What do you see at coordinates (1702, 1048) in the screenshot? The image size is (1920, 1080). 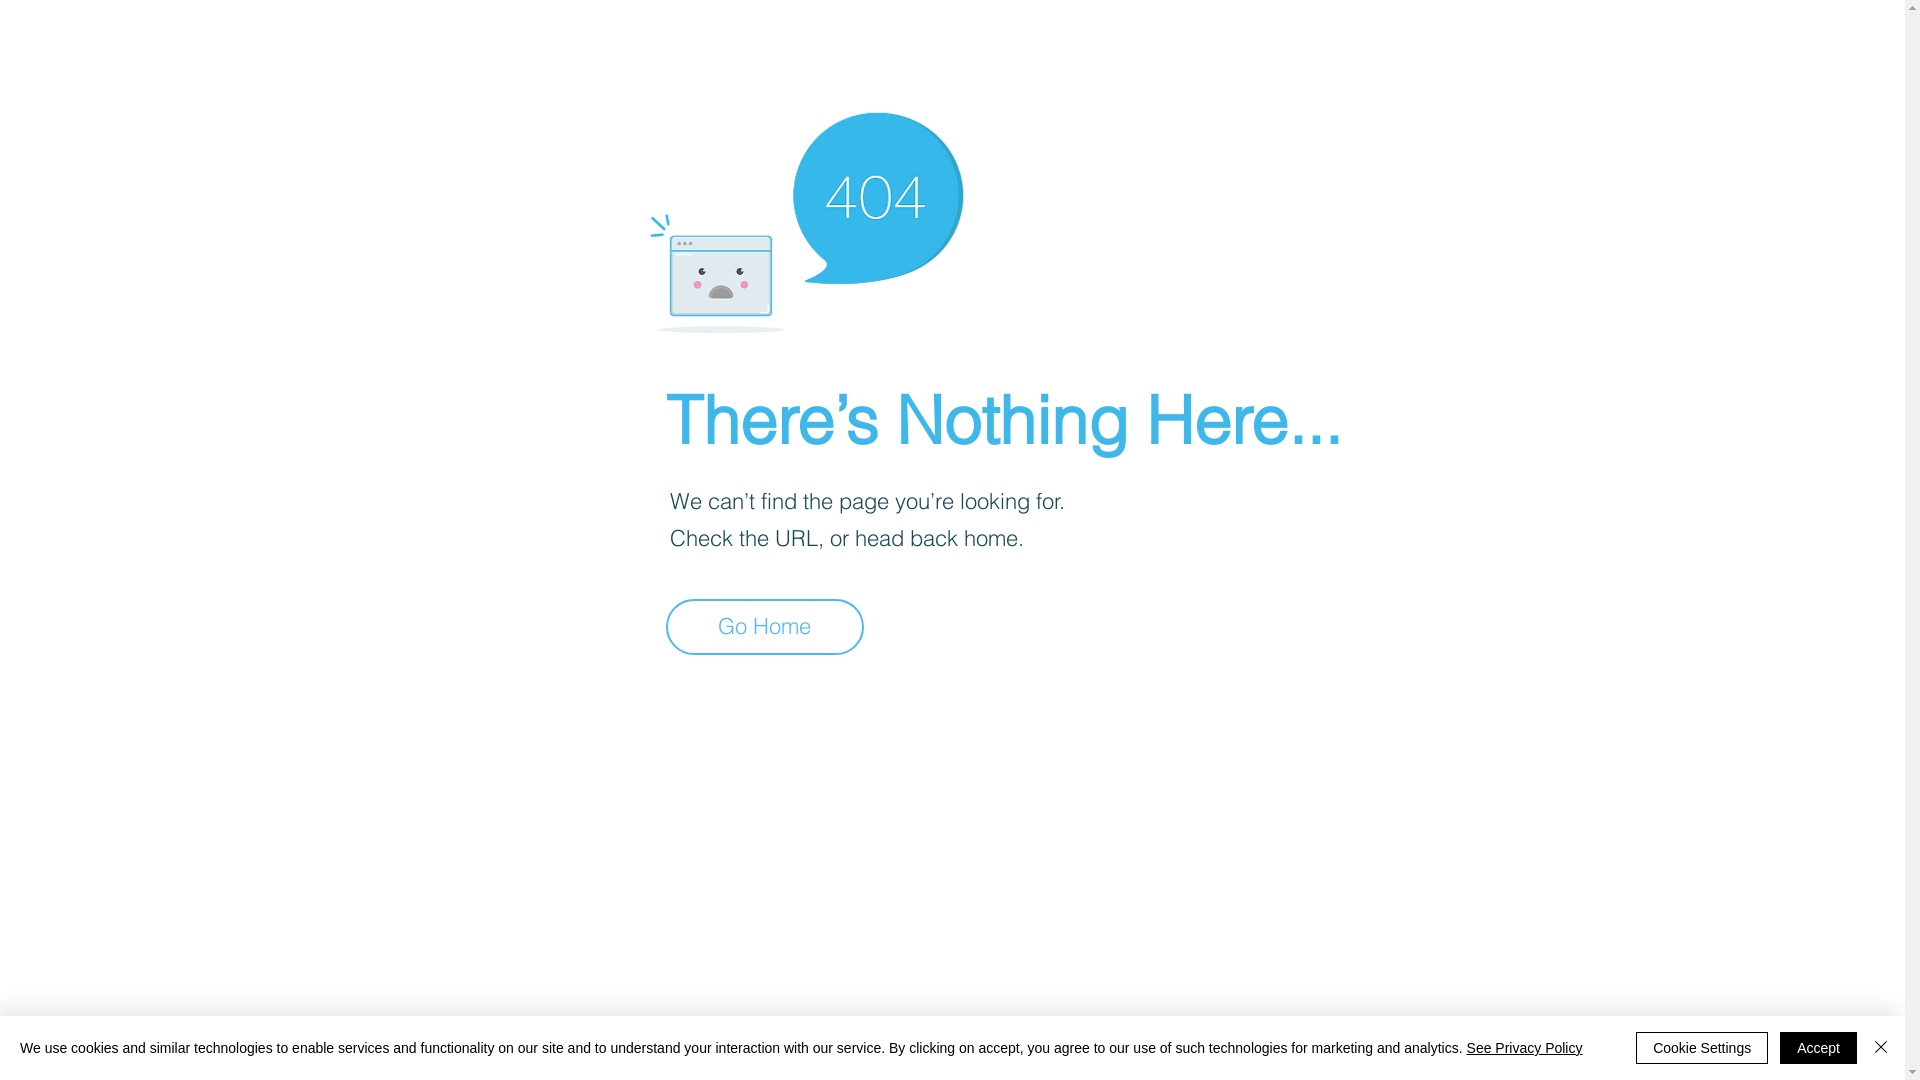 I see `Cookie Settings` at bounding box center [1702, 1048].